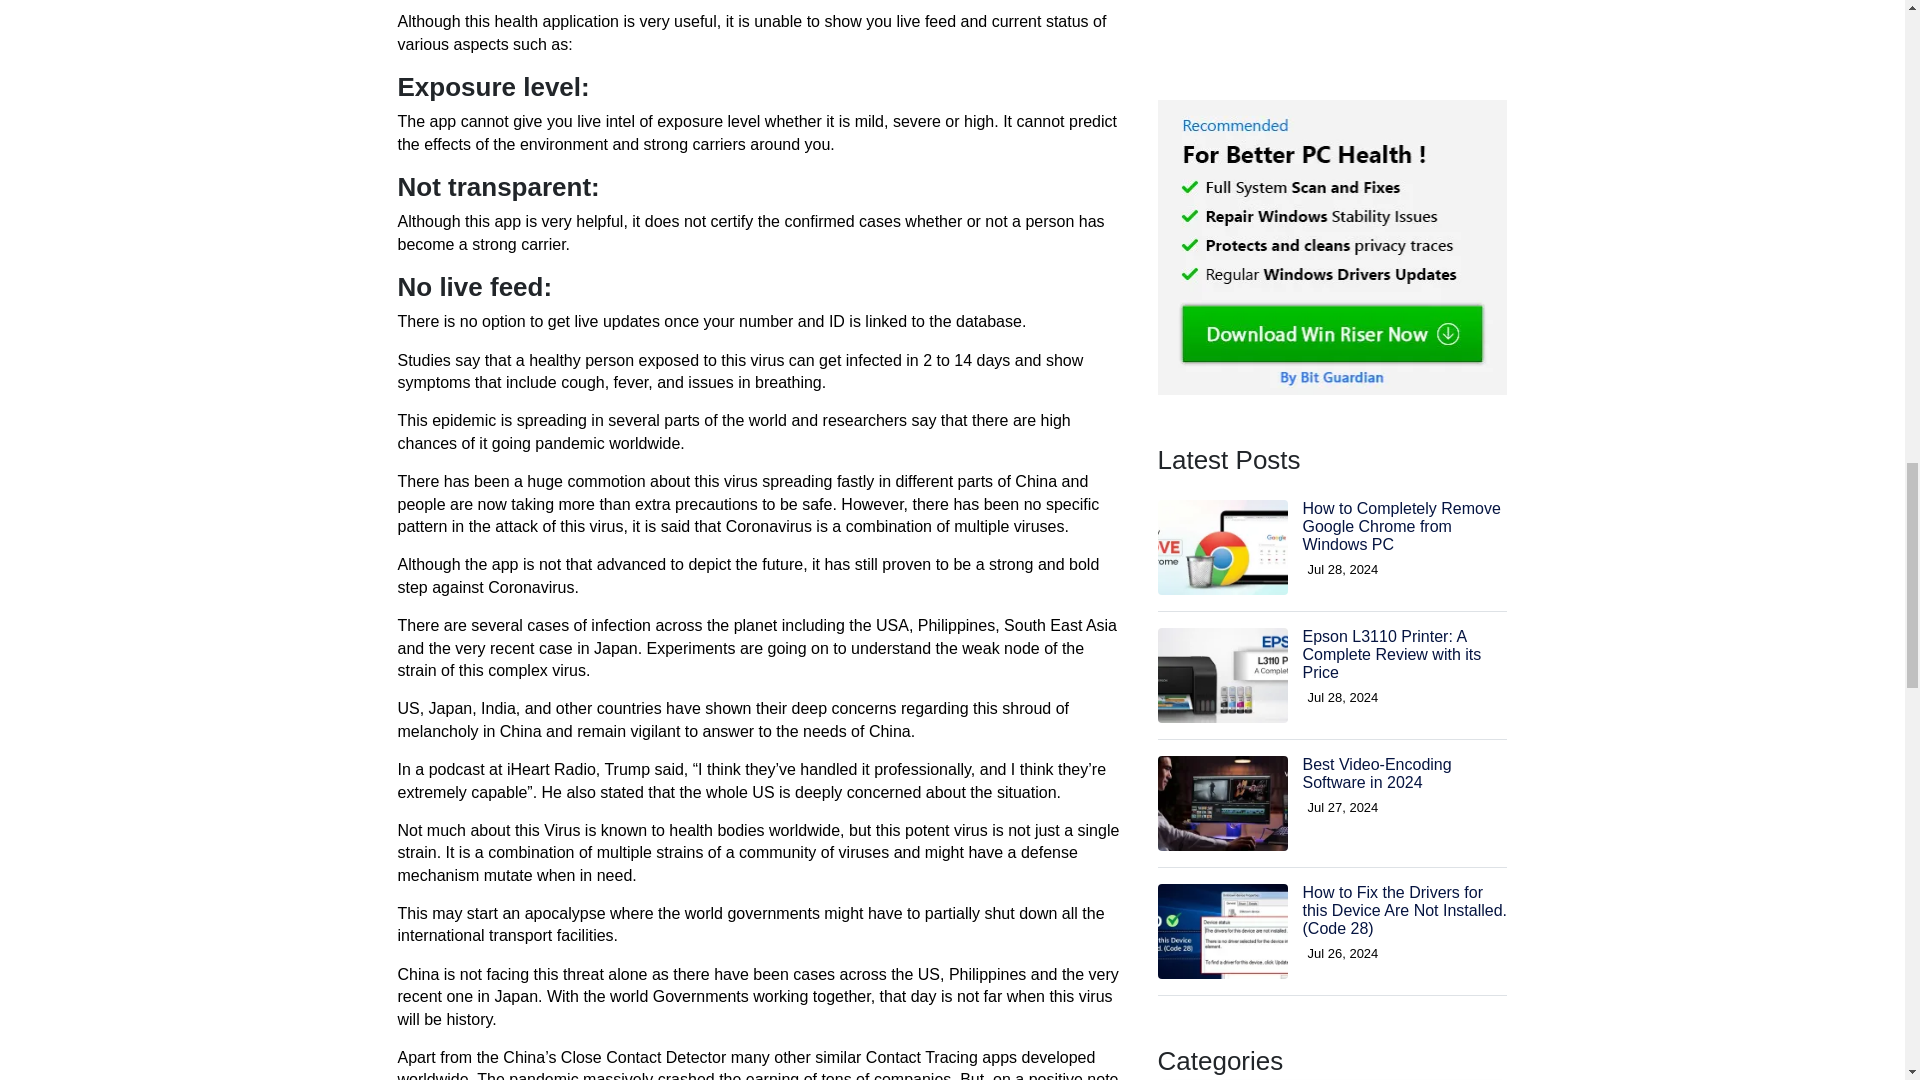 The width and height of the screenshot is (1920, 1080). I want to click on Subscribe Now, so click(1332, 826).